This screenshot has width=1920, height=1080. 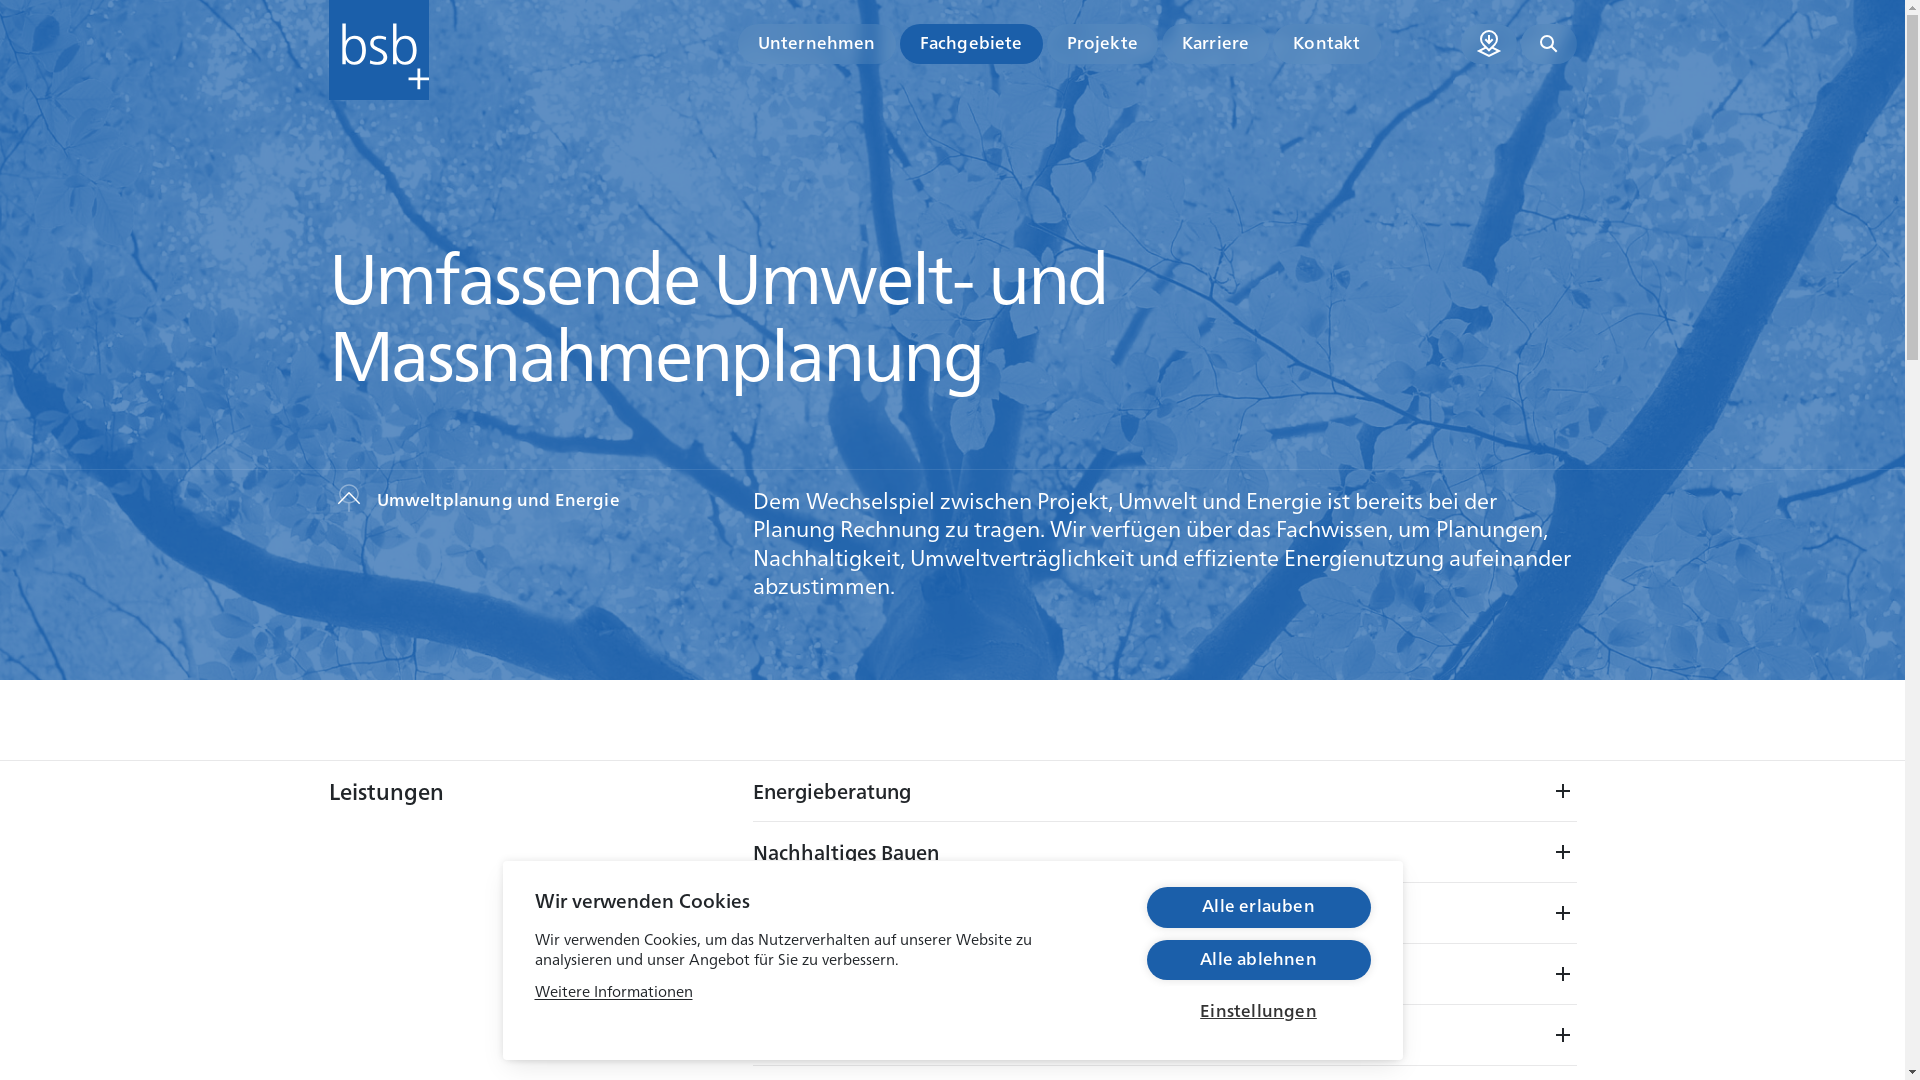 What do you see at coordinates (1164, 852) in the screenshot?
I see `Nachhaltiges Bauen` at bounding box center [1164, 852].